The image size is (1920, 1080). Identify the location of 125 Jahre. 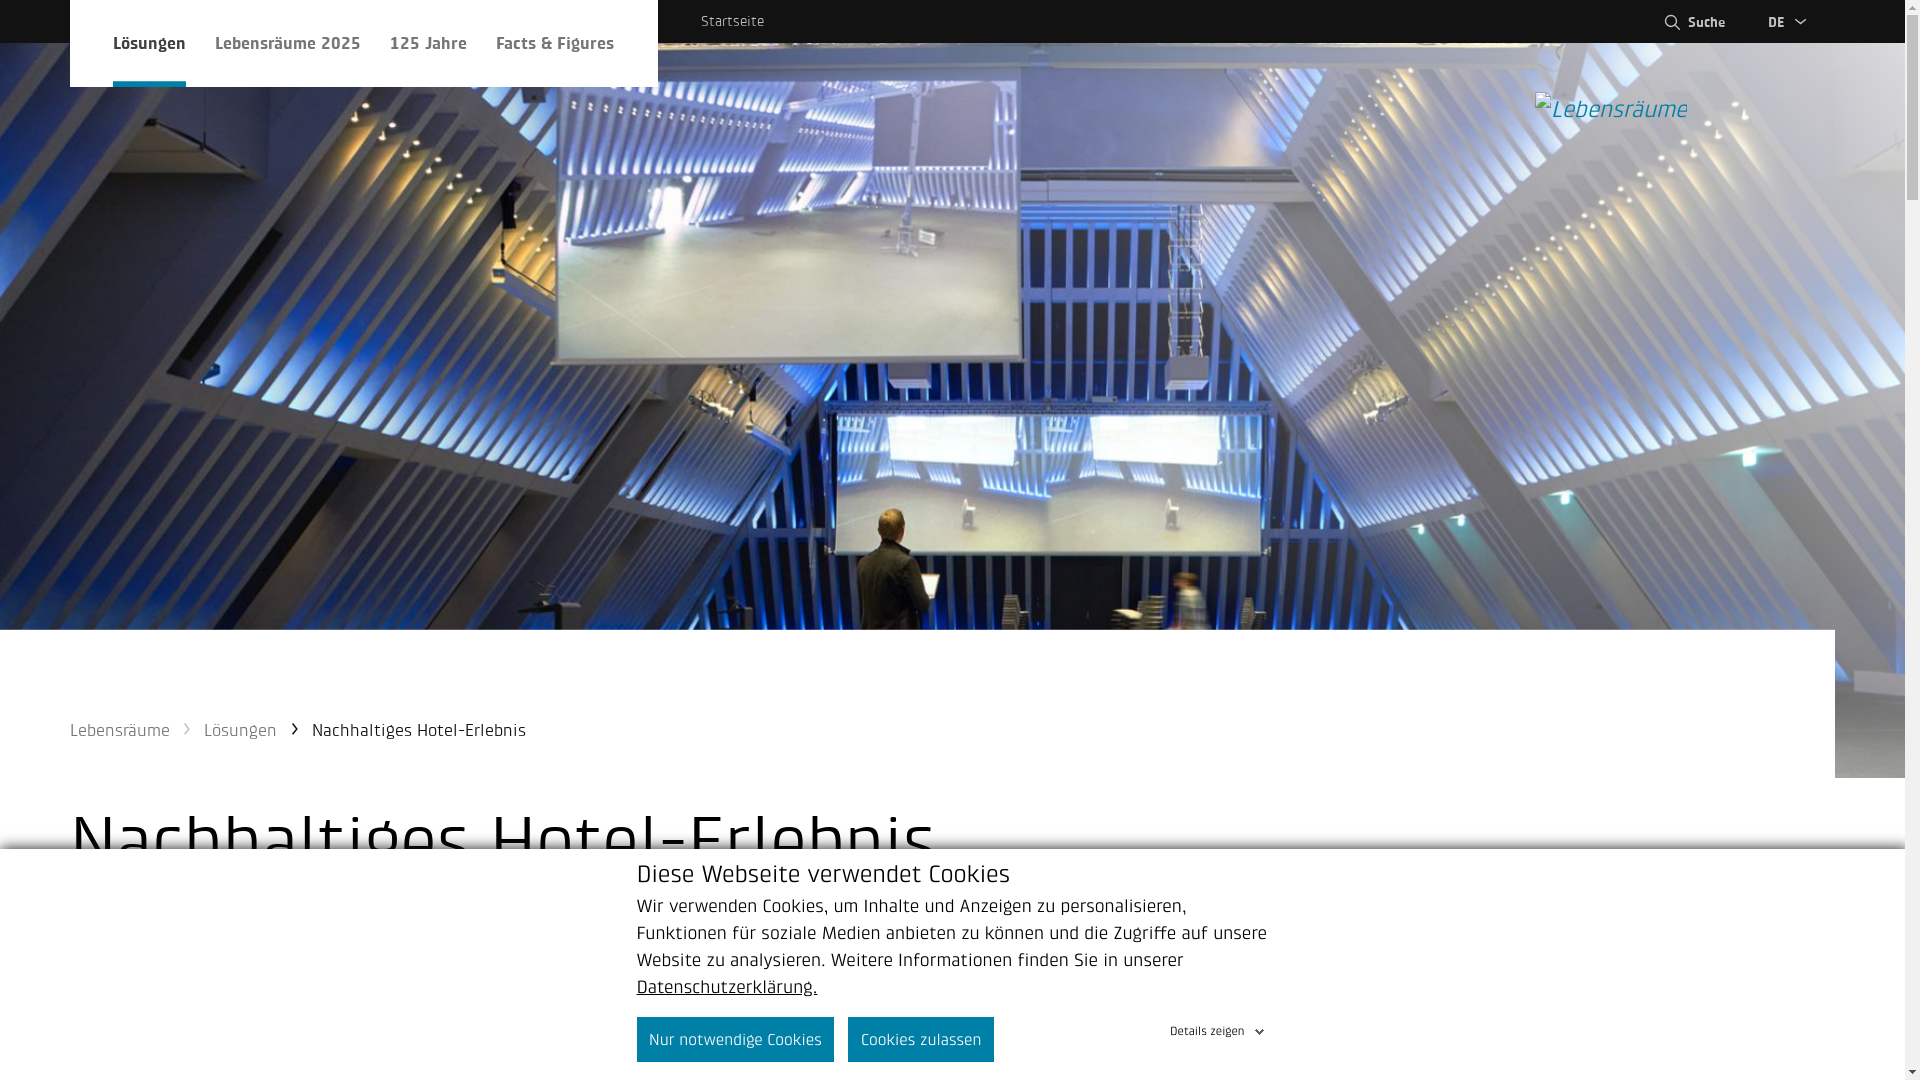
(428, 44).